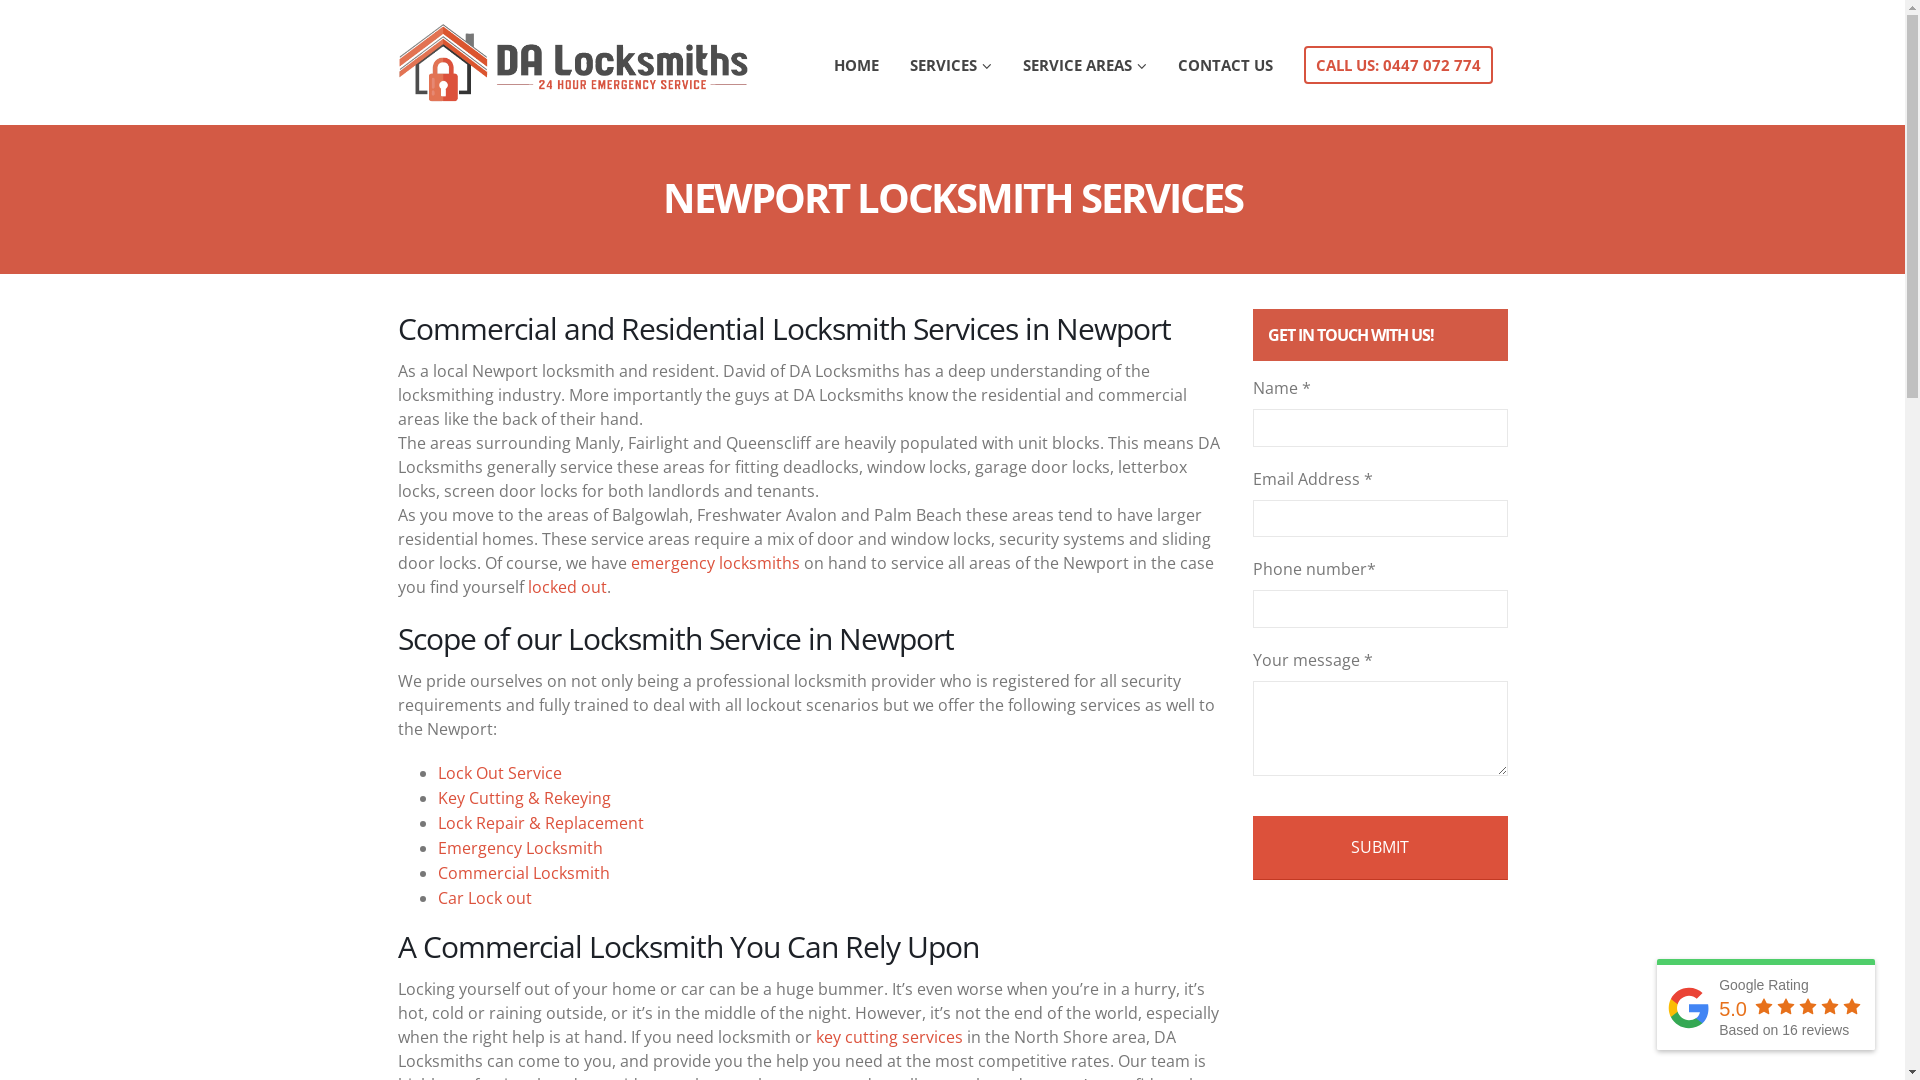 The height and width of the screenshot is (1080, 1920). Describe the element at coordinates (1085, 62) in the screenshot. I see `SERVICE AREAS` at that location.